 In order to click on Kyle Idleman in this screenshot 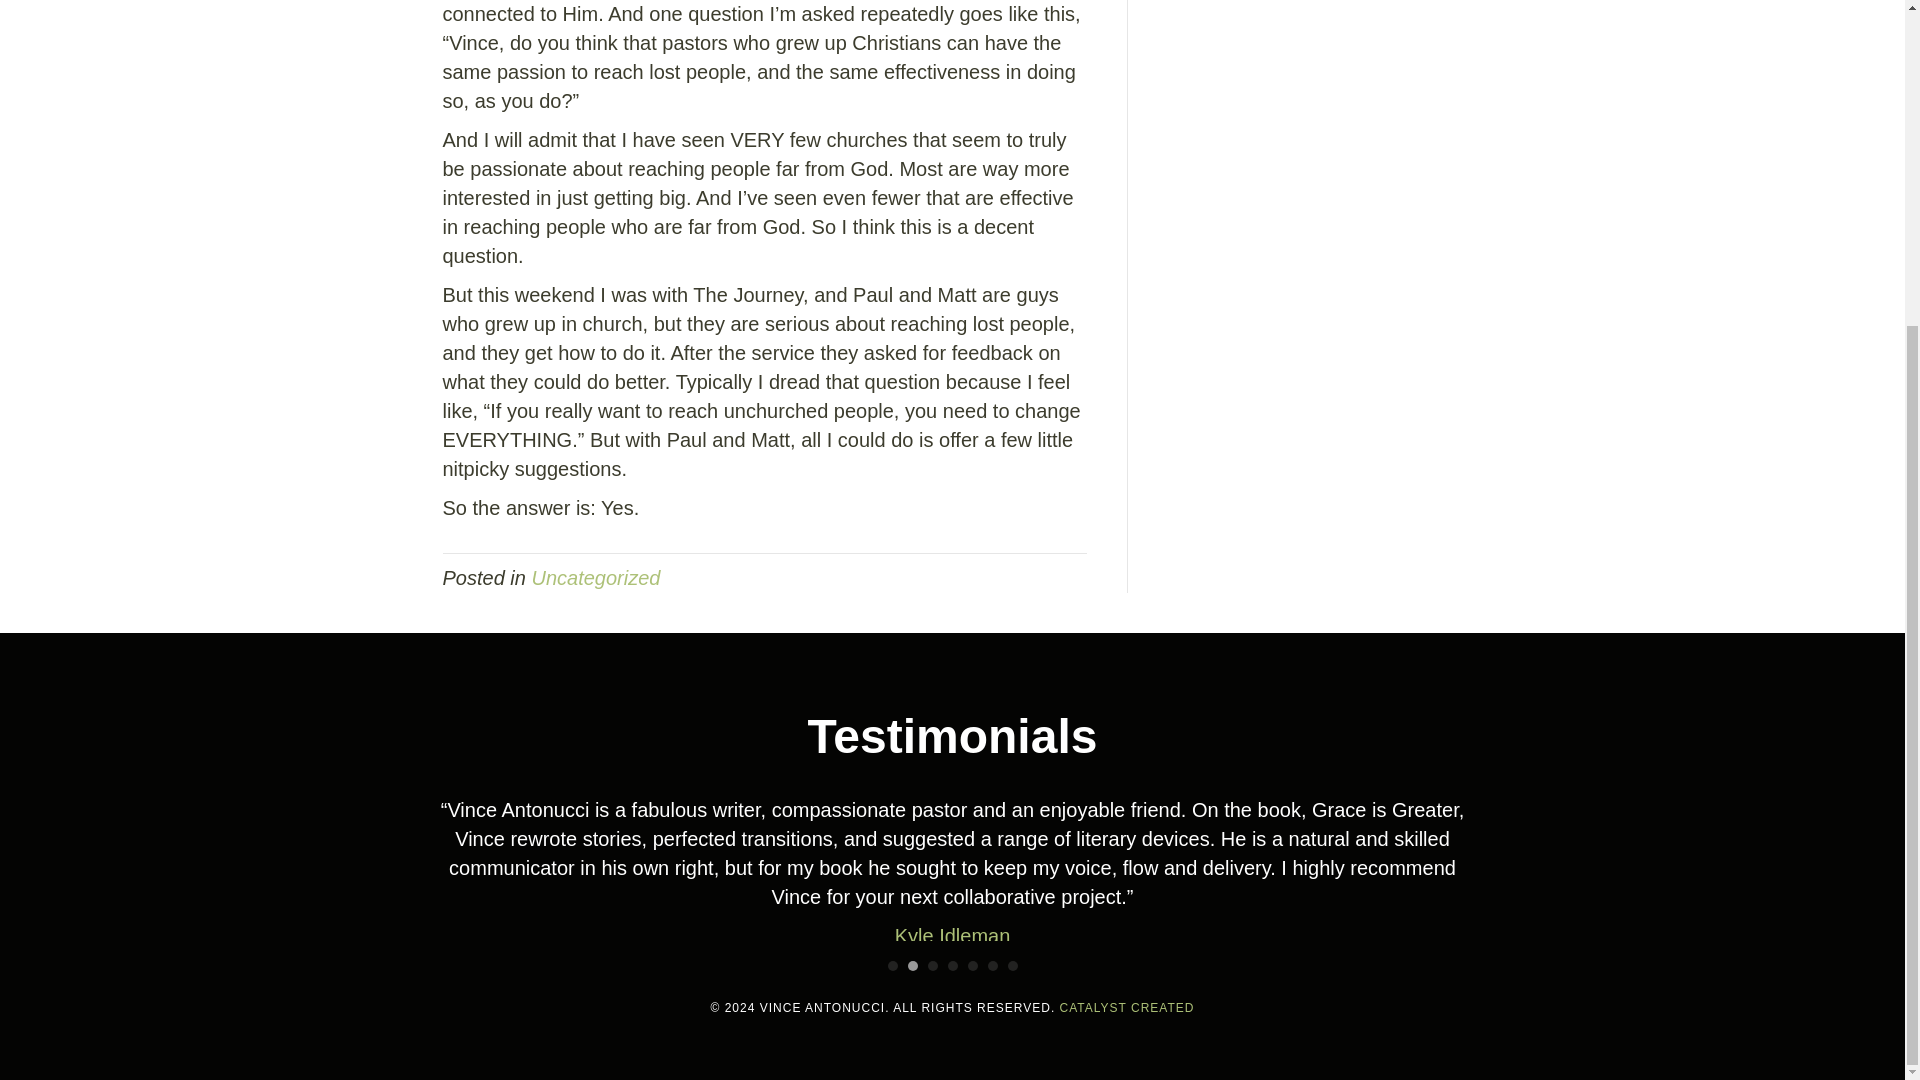, I will do `click(952, 936)`.